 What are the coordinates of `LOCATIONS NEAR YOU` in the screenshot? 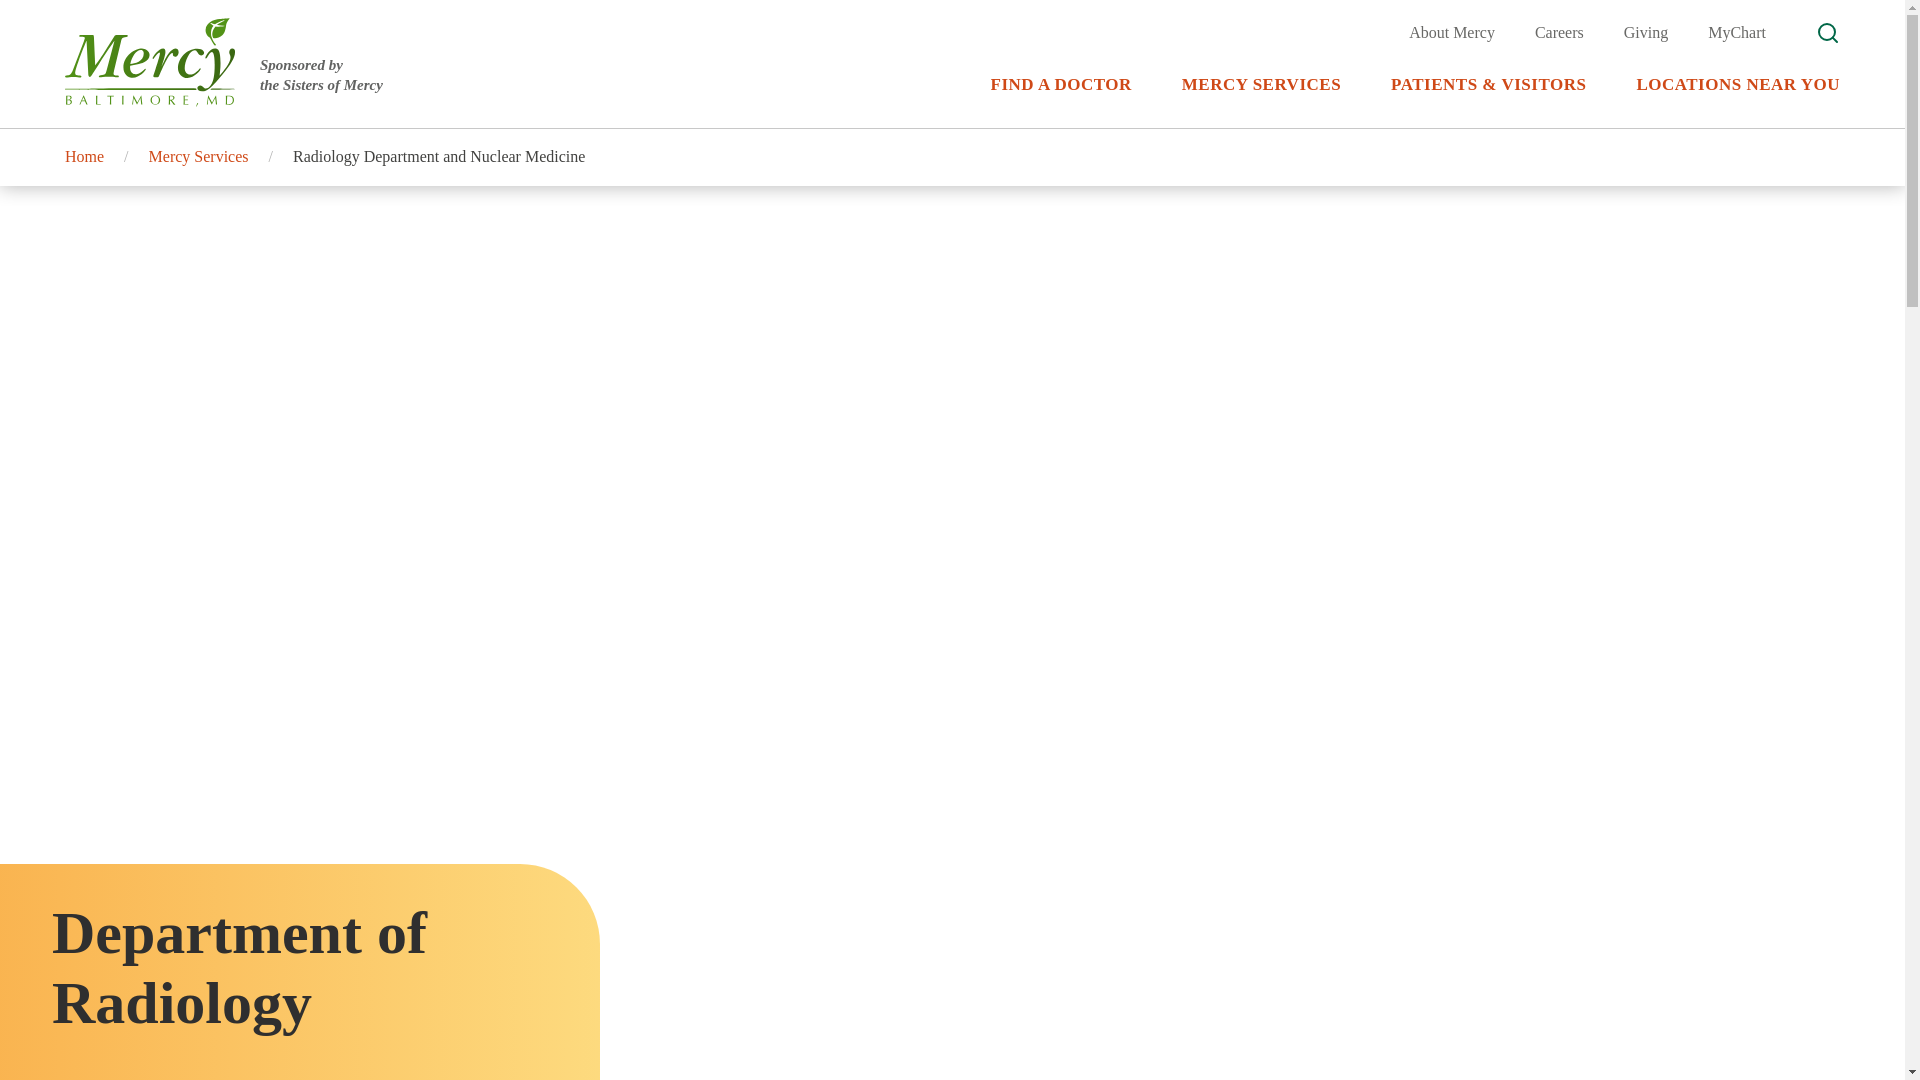 It's located at (1737, 100).